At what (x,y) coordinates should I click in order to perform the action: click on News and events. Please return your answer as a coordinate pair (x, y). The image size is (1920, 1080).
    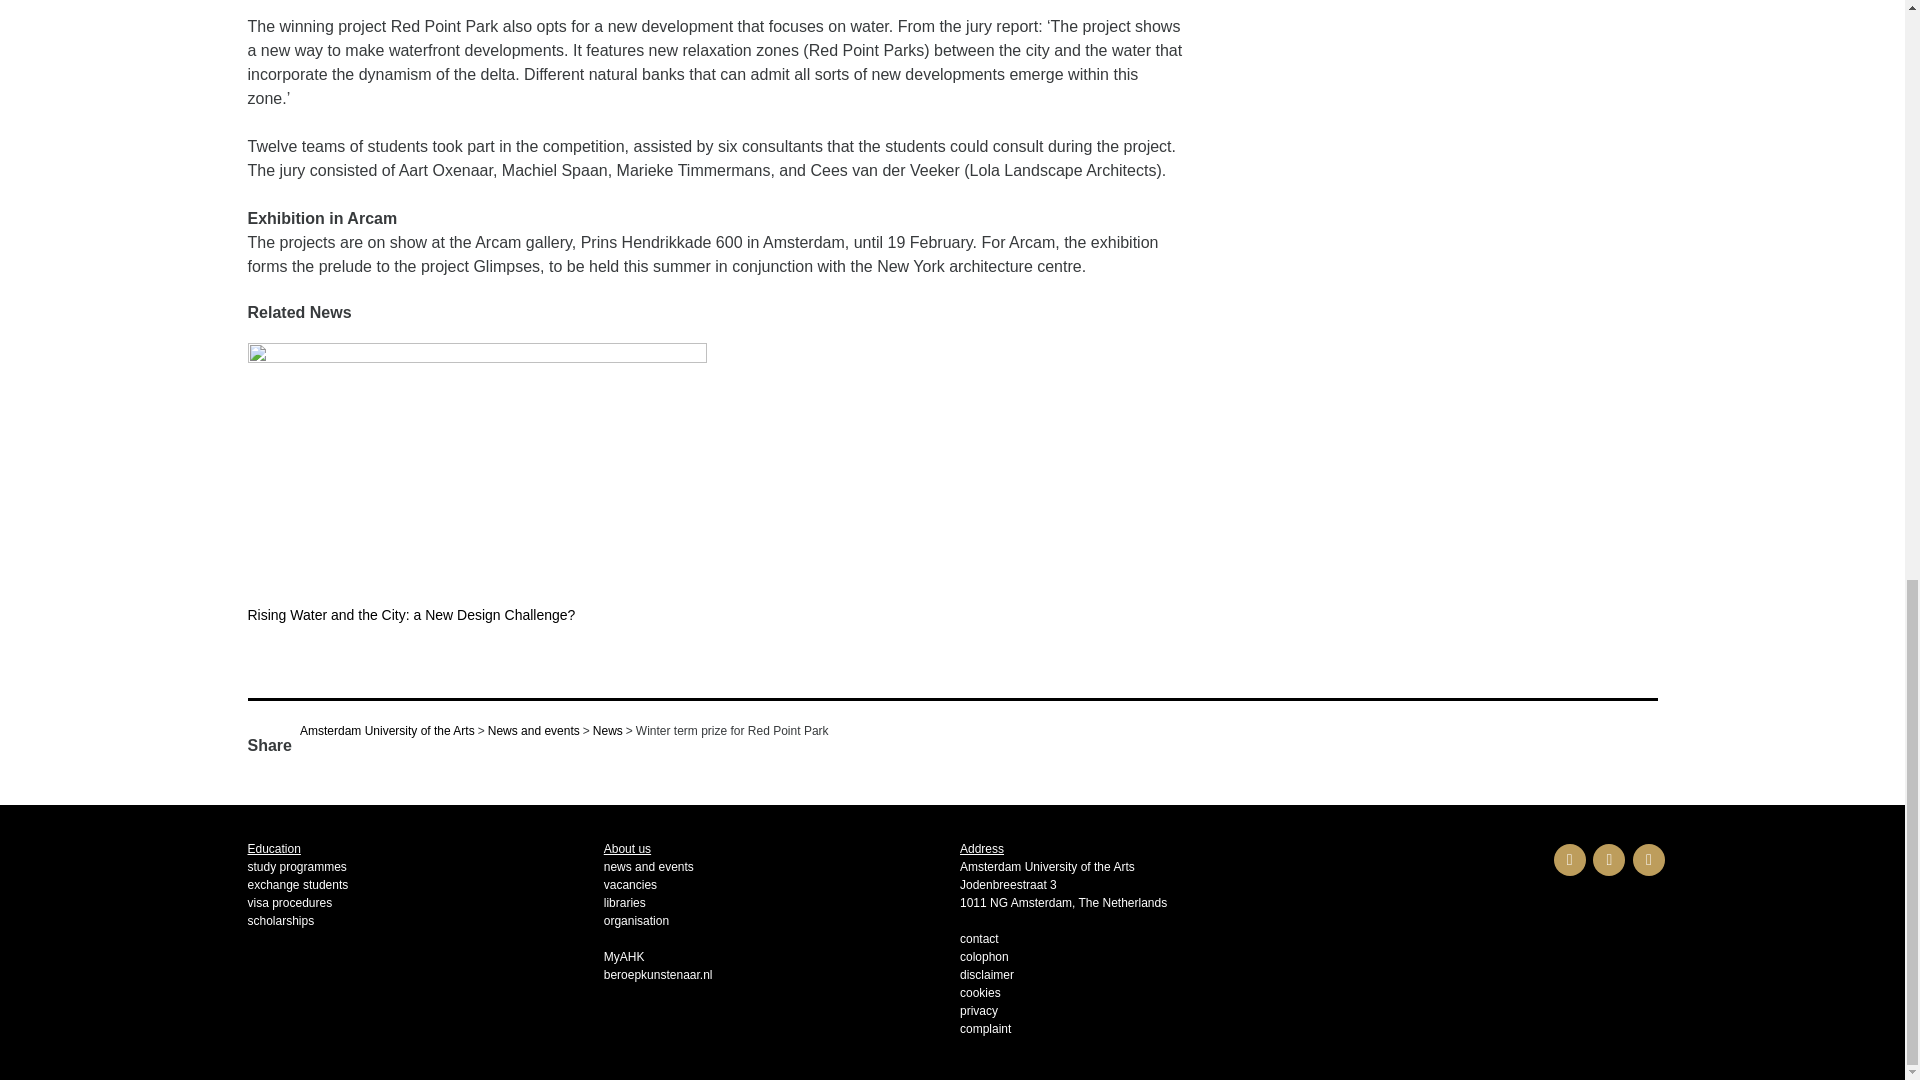
    Looking at the image, I should click on (533, 730).